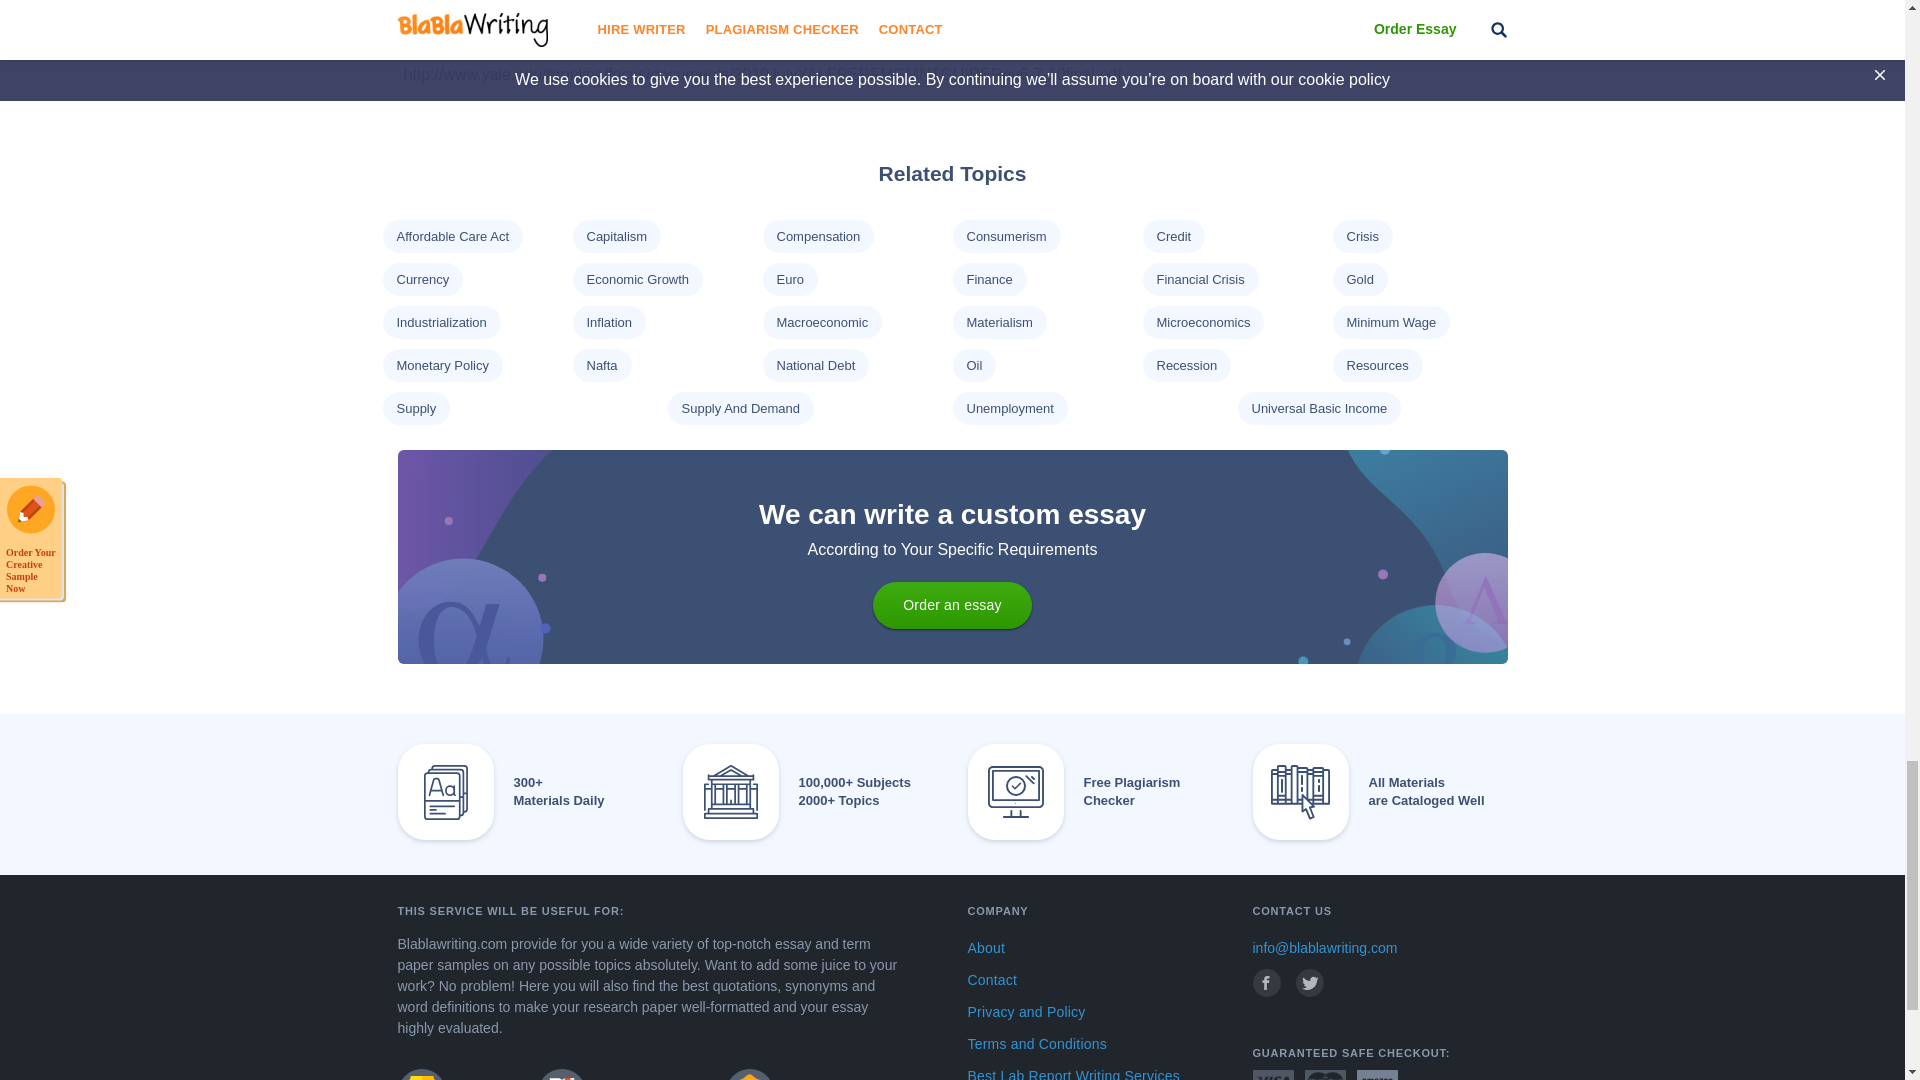 The height and width of the screenshot is (1080, 1920). What do you see at coordinates (988, 280) in the screenshot?
I see `Finance` at bounding box center [988, 280].